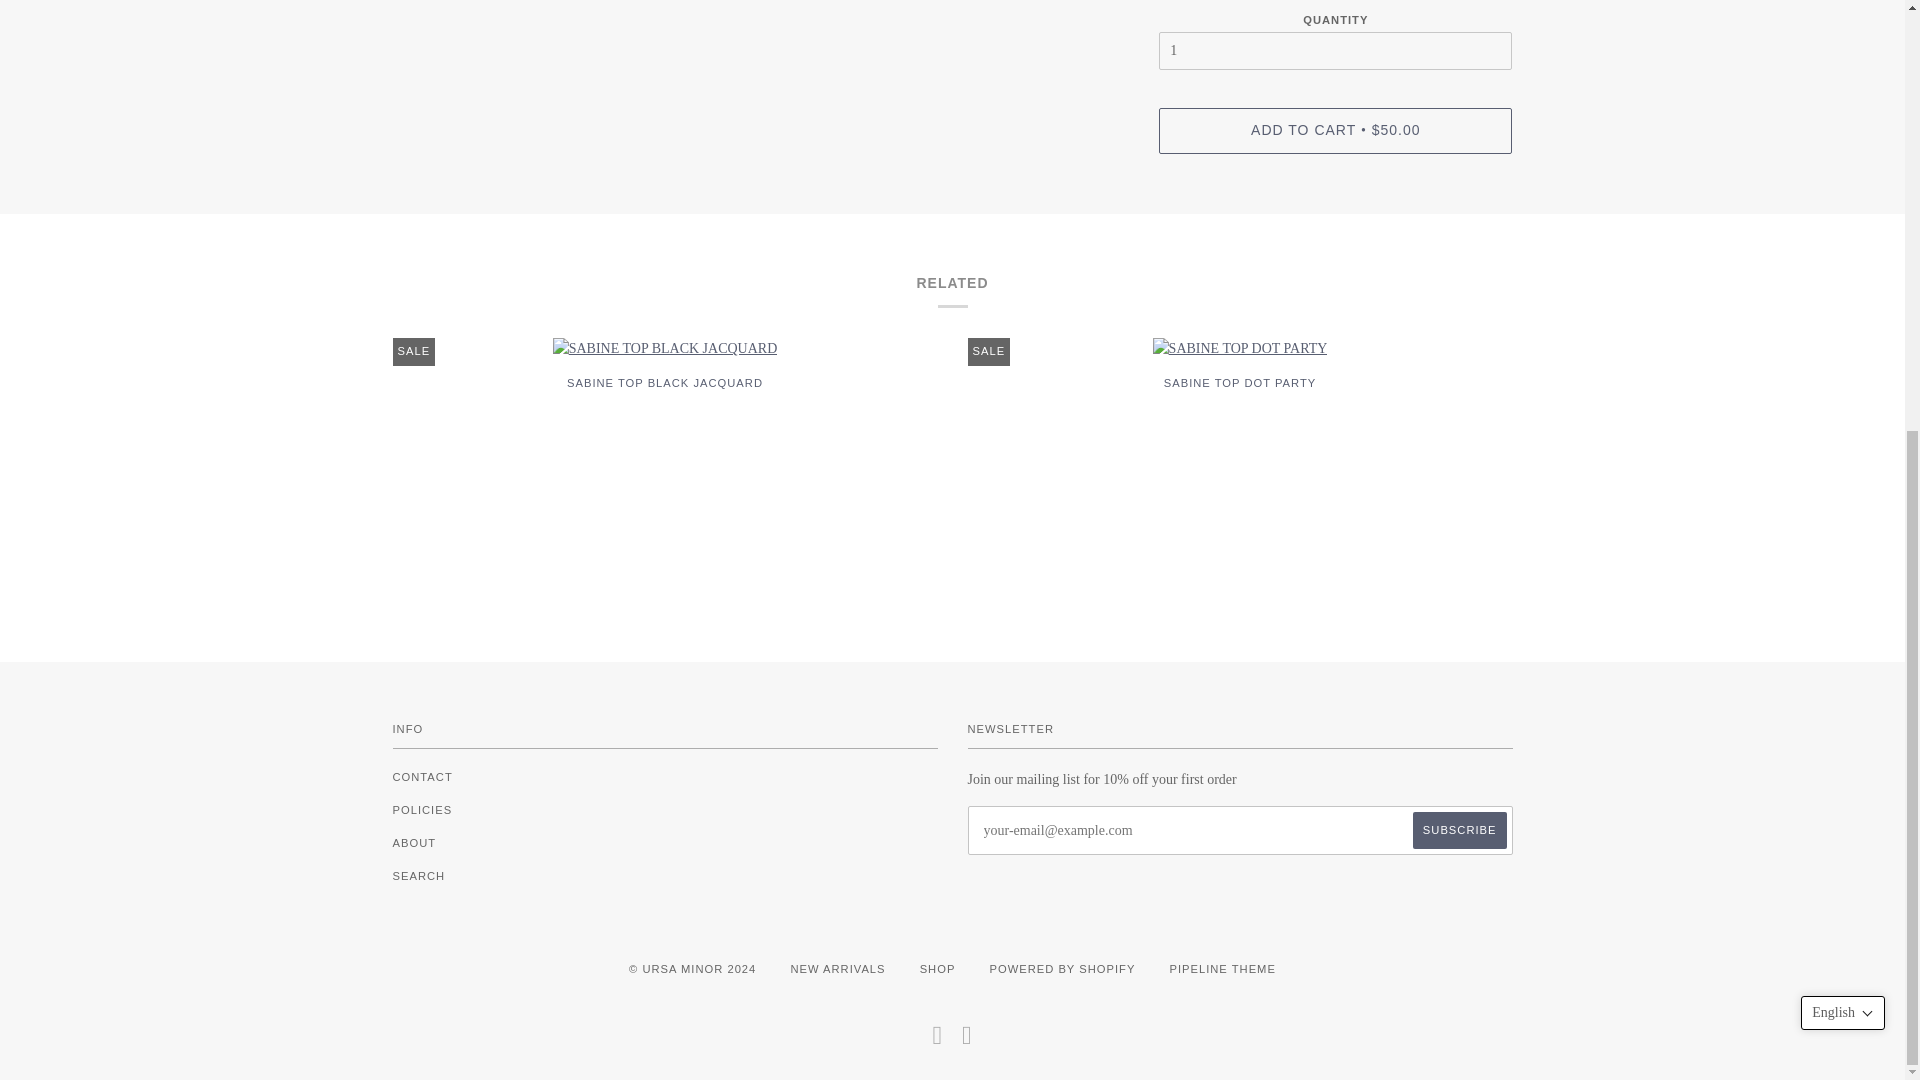 Image resolution: width=1920 pixels, height=1080 pixels. What do you see at coordinates (1460, 830) in the screenshot?
I see `Subscribe` at bounding box center [1460, 830].